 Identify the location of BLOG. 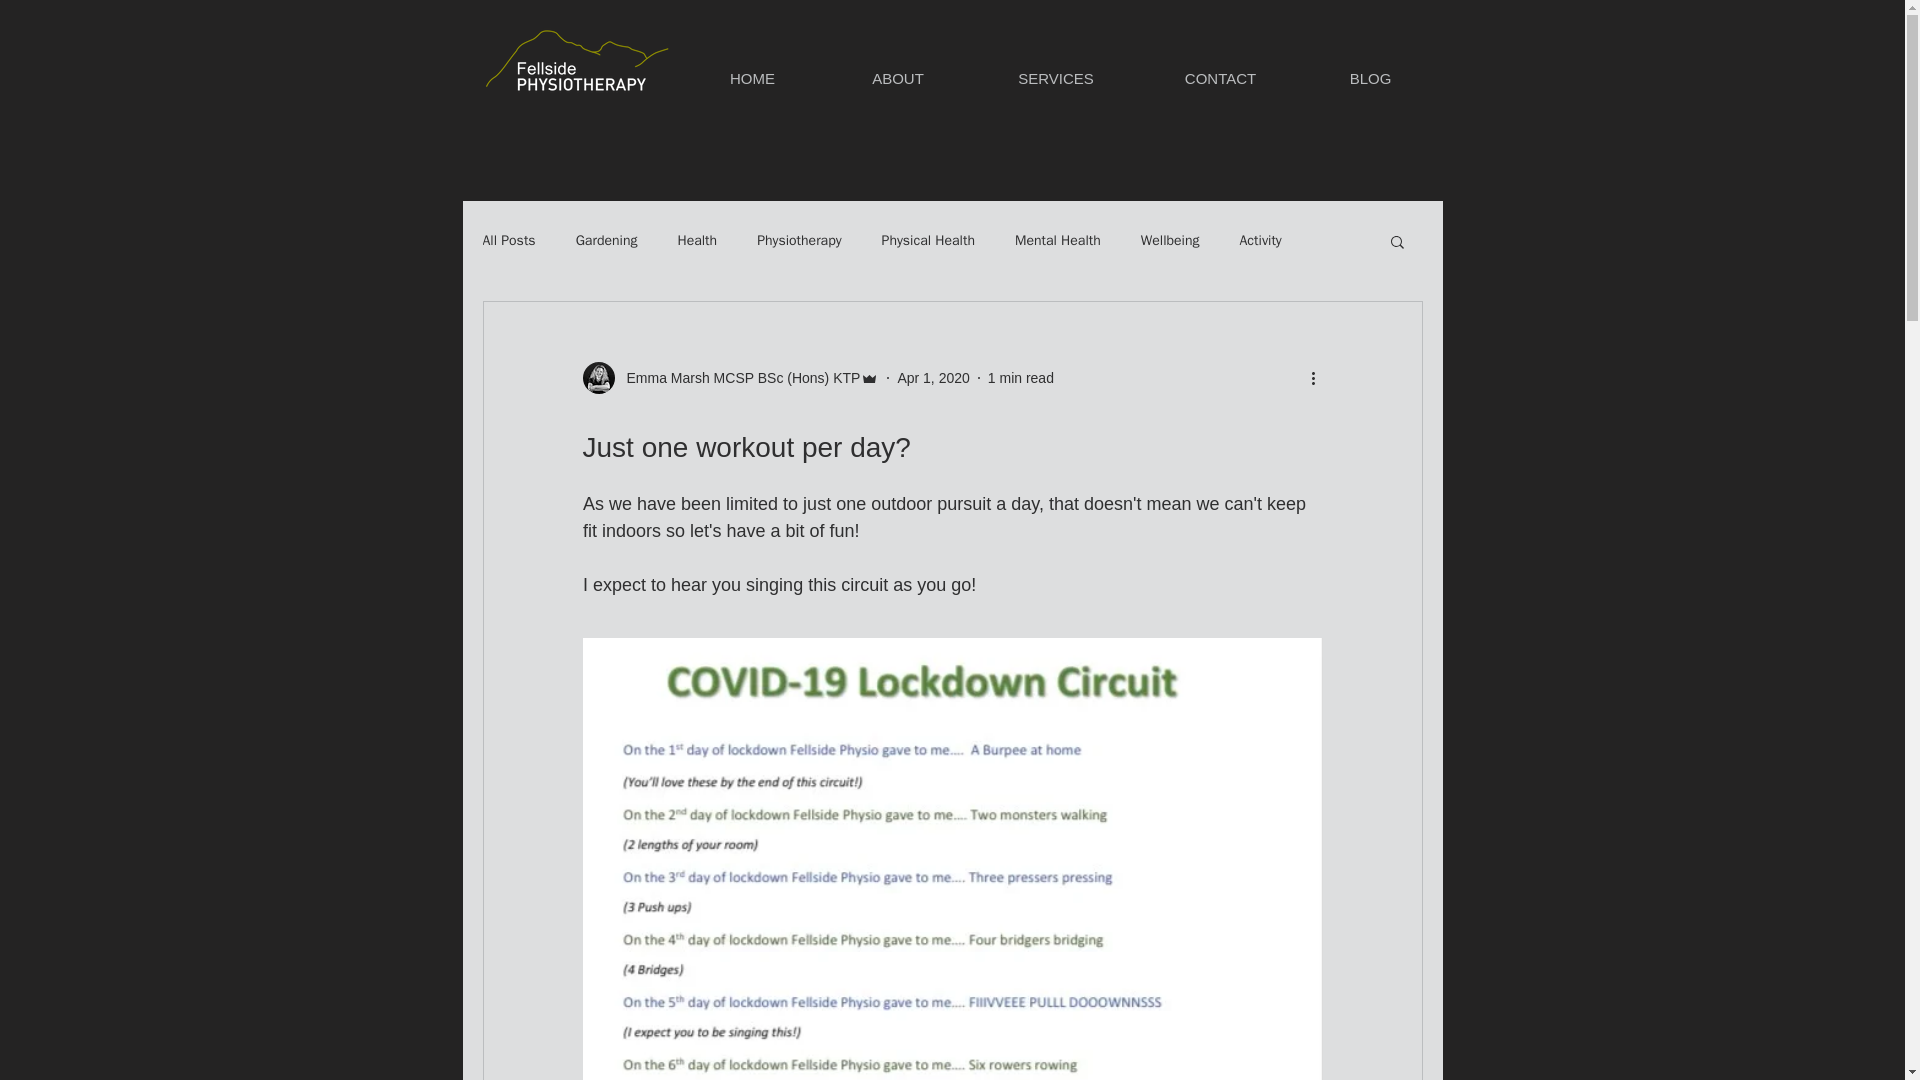
(1370, 78).